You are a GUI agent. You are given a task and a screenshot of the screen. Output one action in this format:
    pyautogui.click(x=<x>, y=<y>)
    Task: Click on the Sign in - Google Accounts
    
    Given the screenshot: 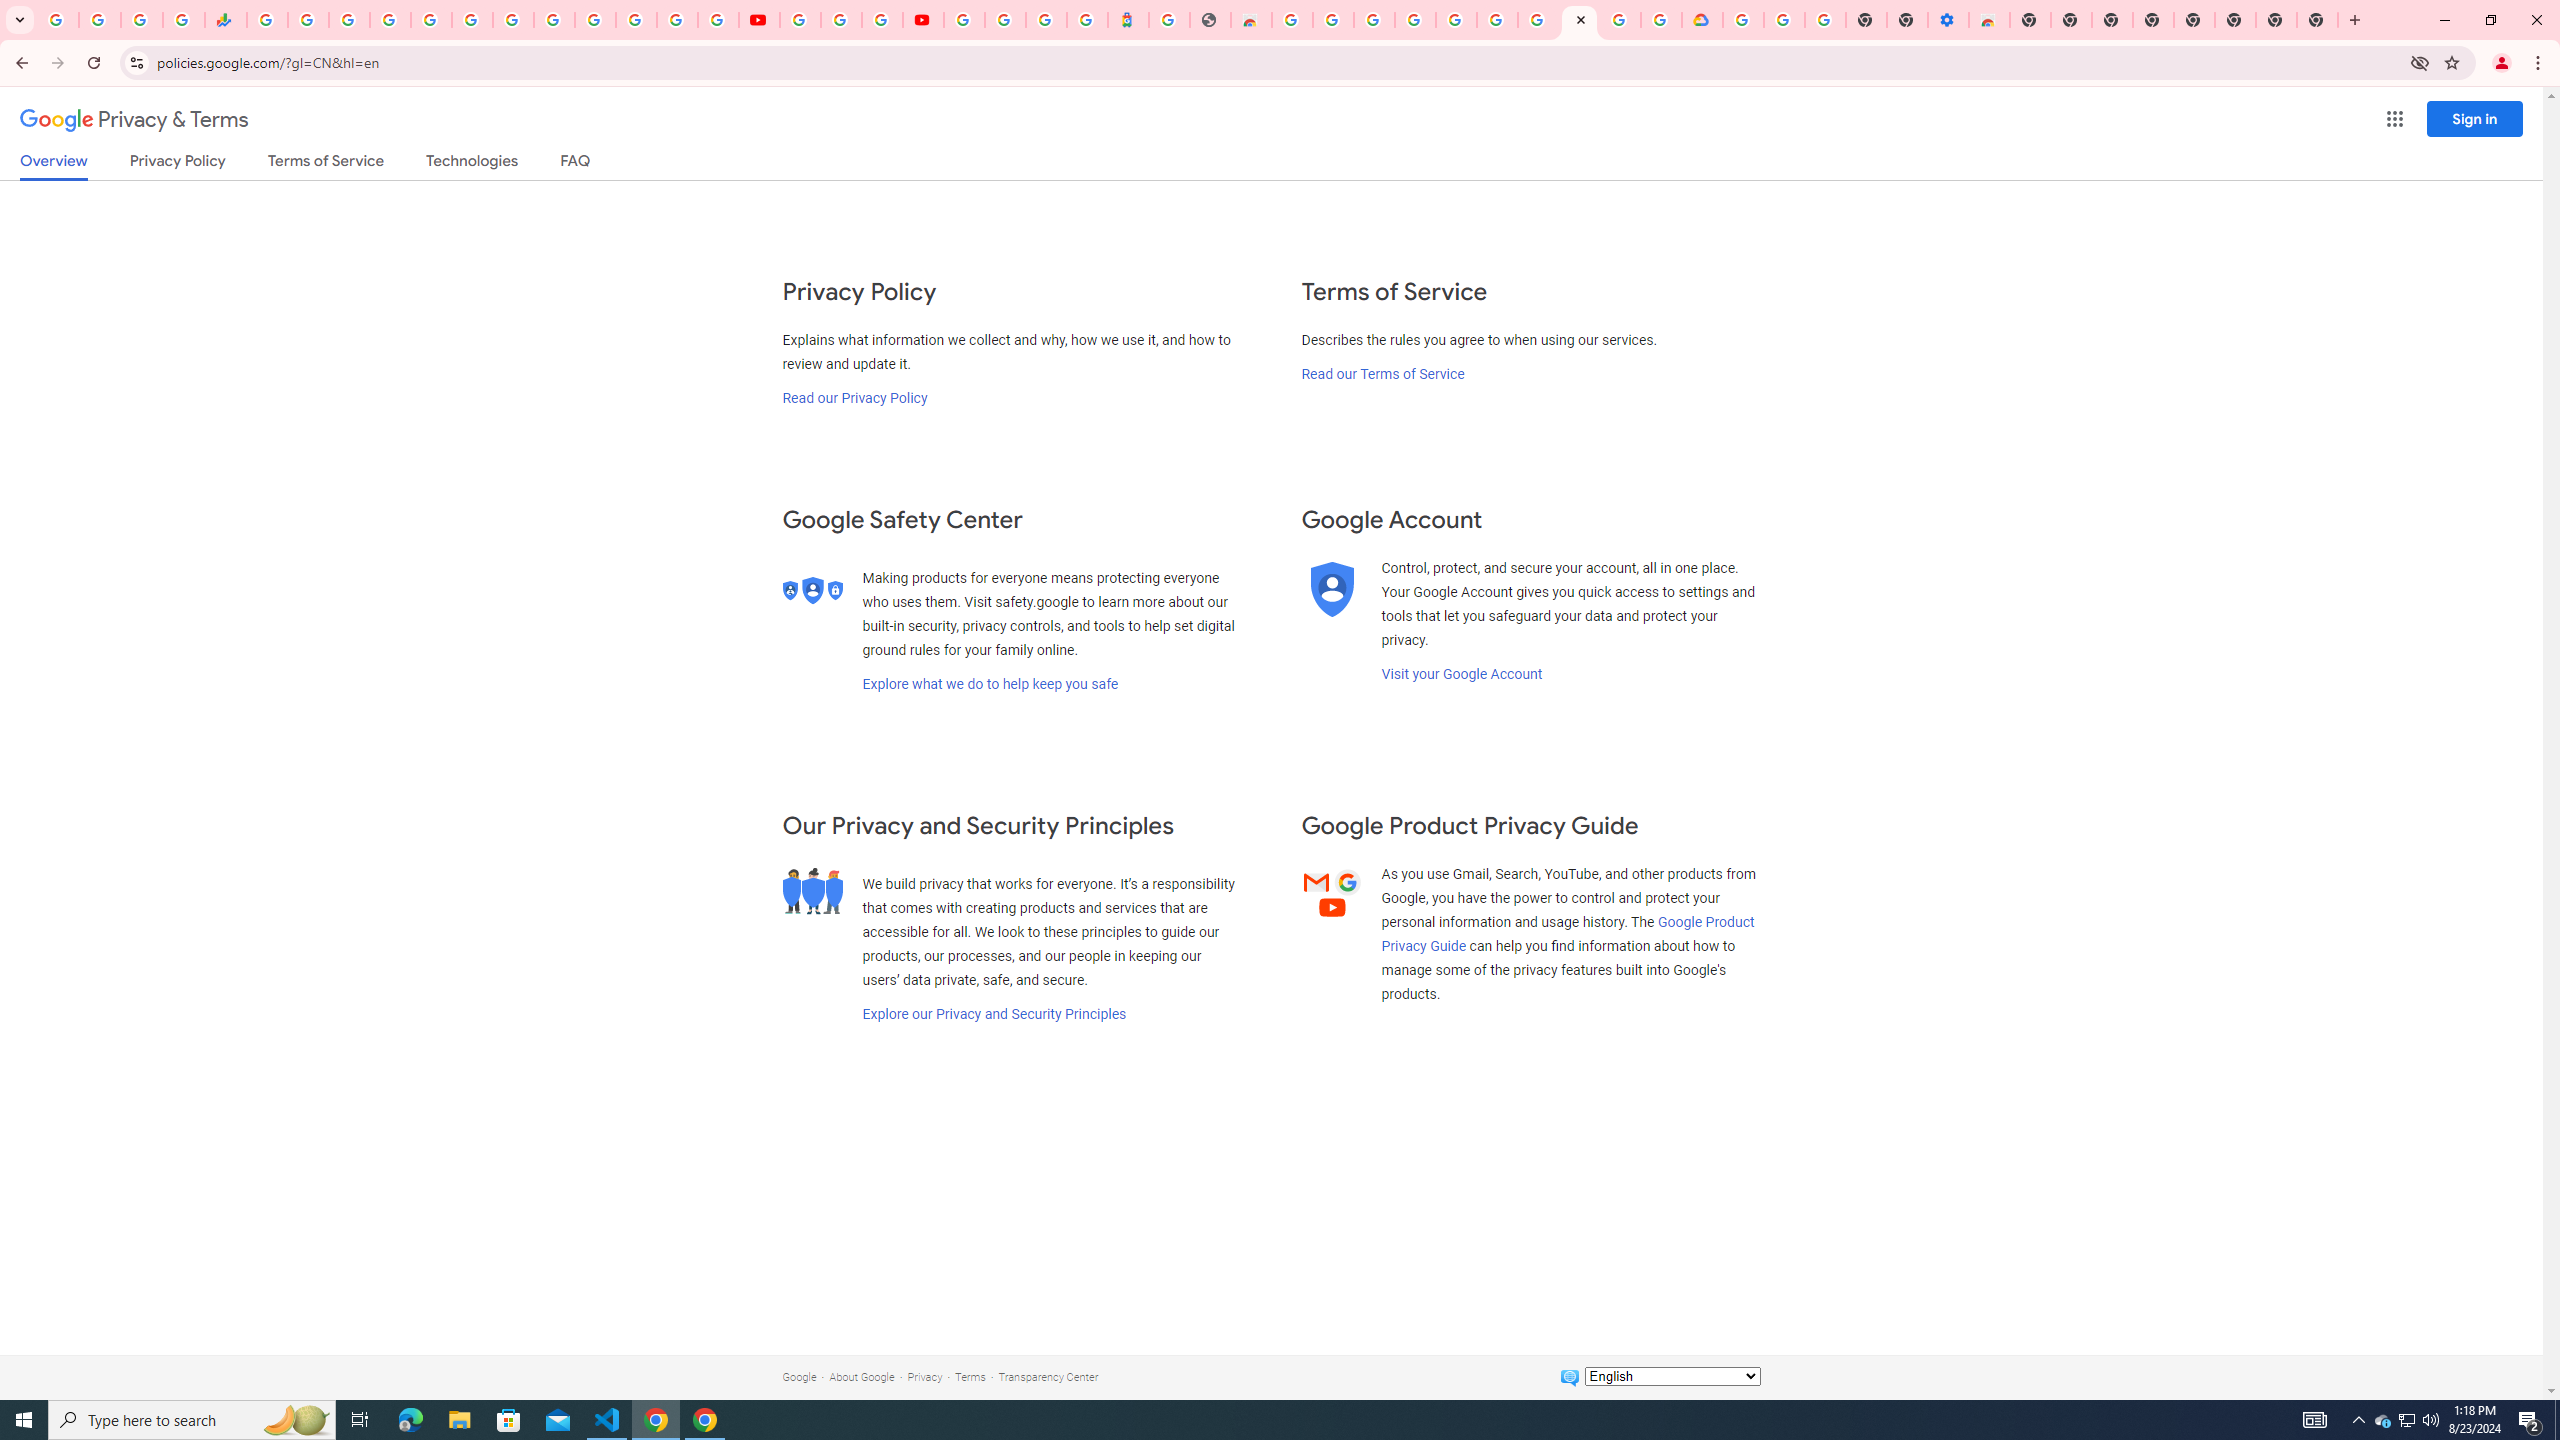 What is the action you would take?
    pyautogui.click(x=1744, y=20)
    